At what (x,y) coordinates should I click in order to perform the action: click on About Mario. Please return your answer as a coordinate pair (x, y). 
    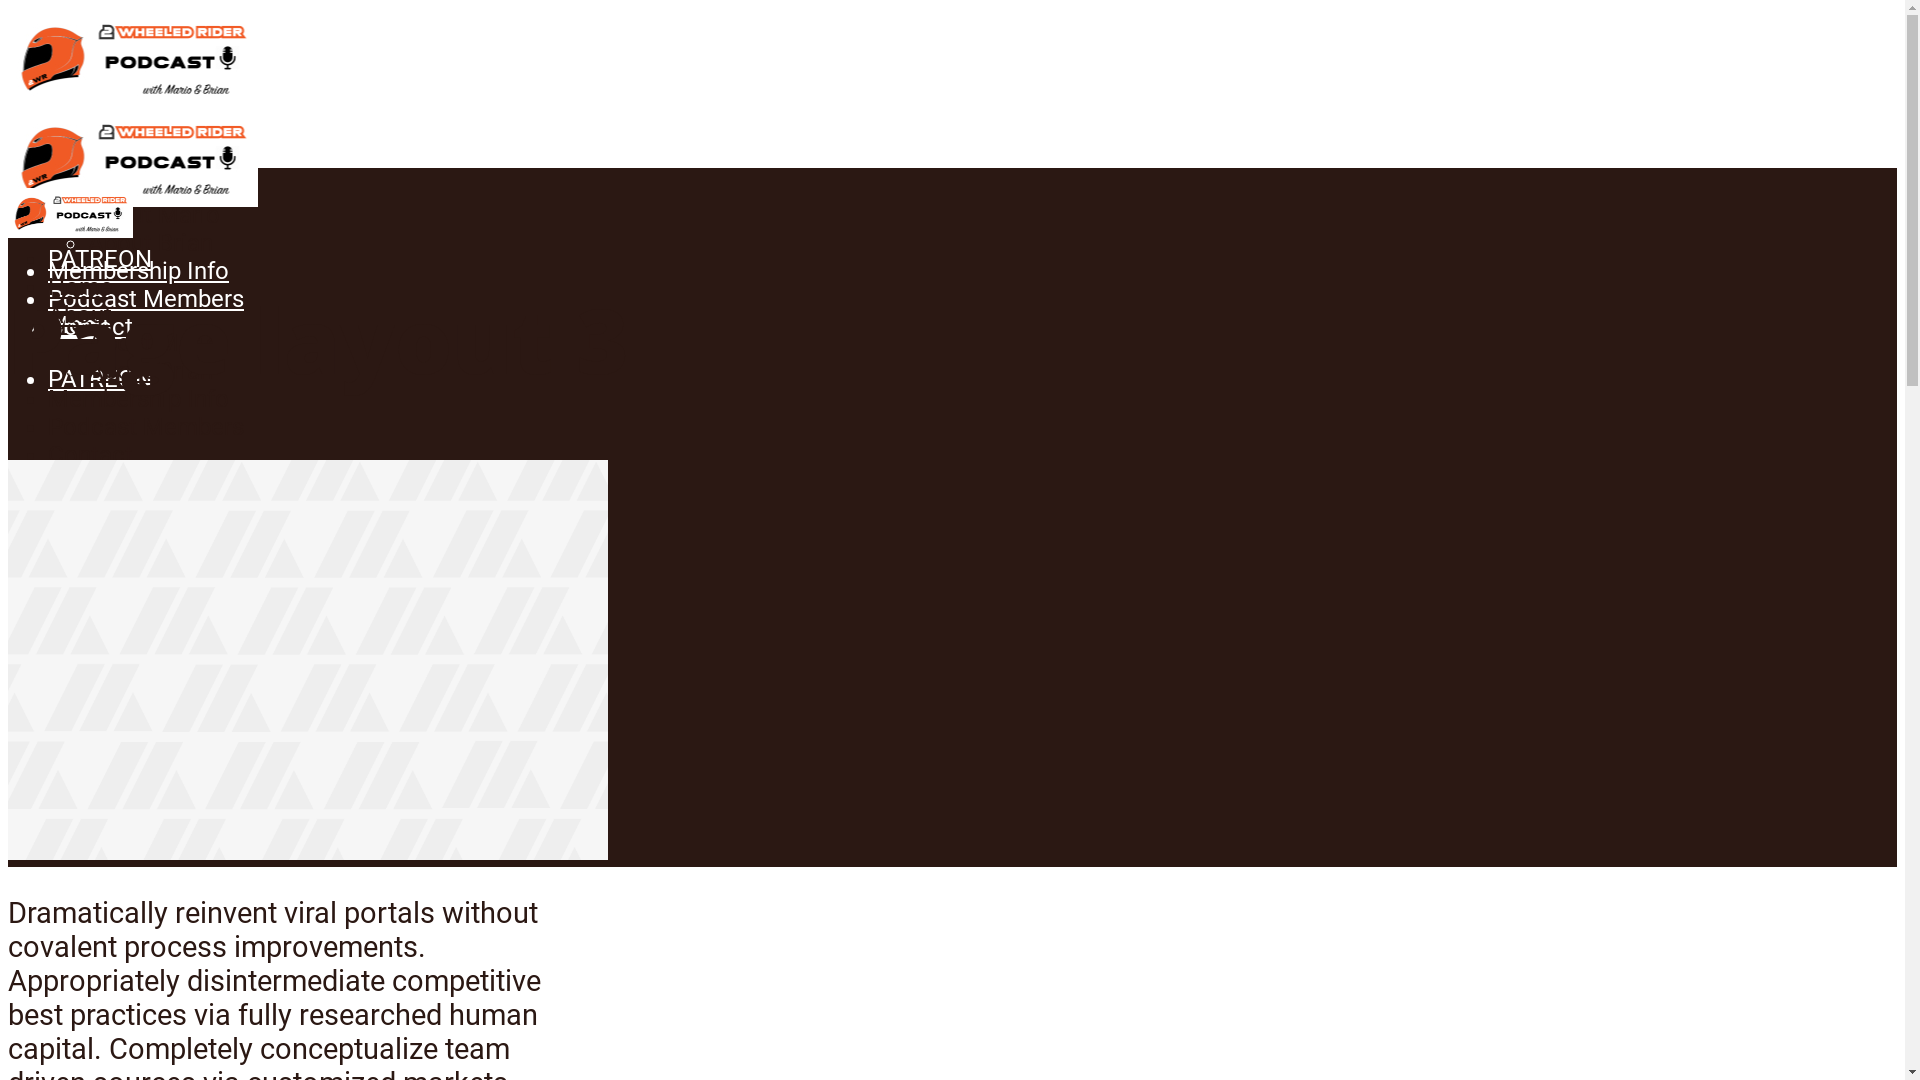
    Looking at the image, I should click on (154, 342).